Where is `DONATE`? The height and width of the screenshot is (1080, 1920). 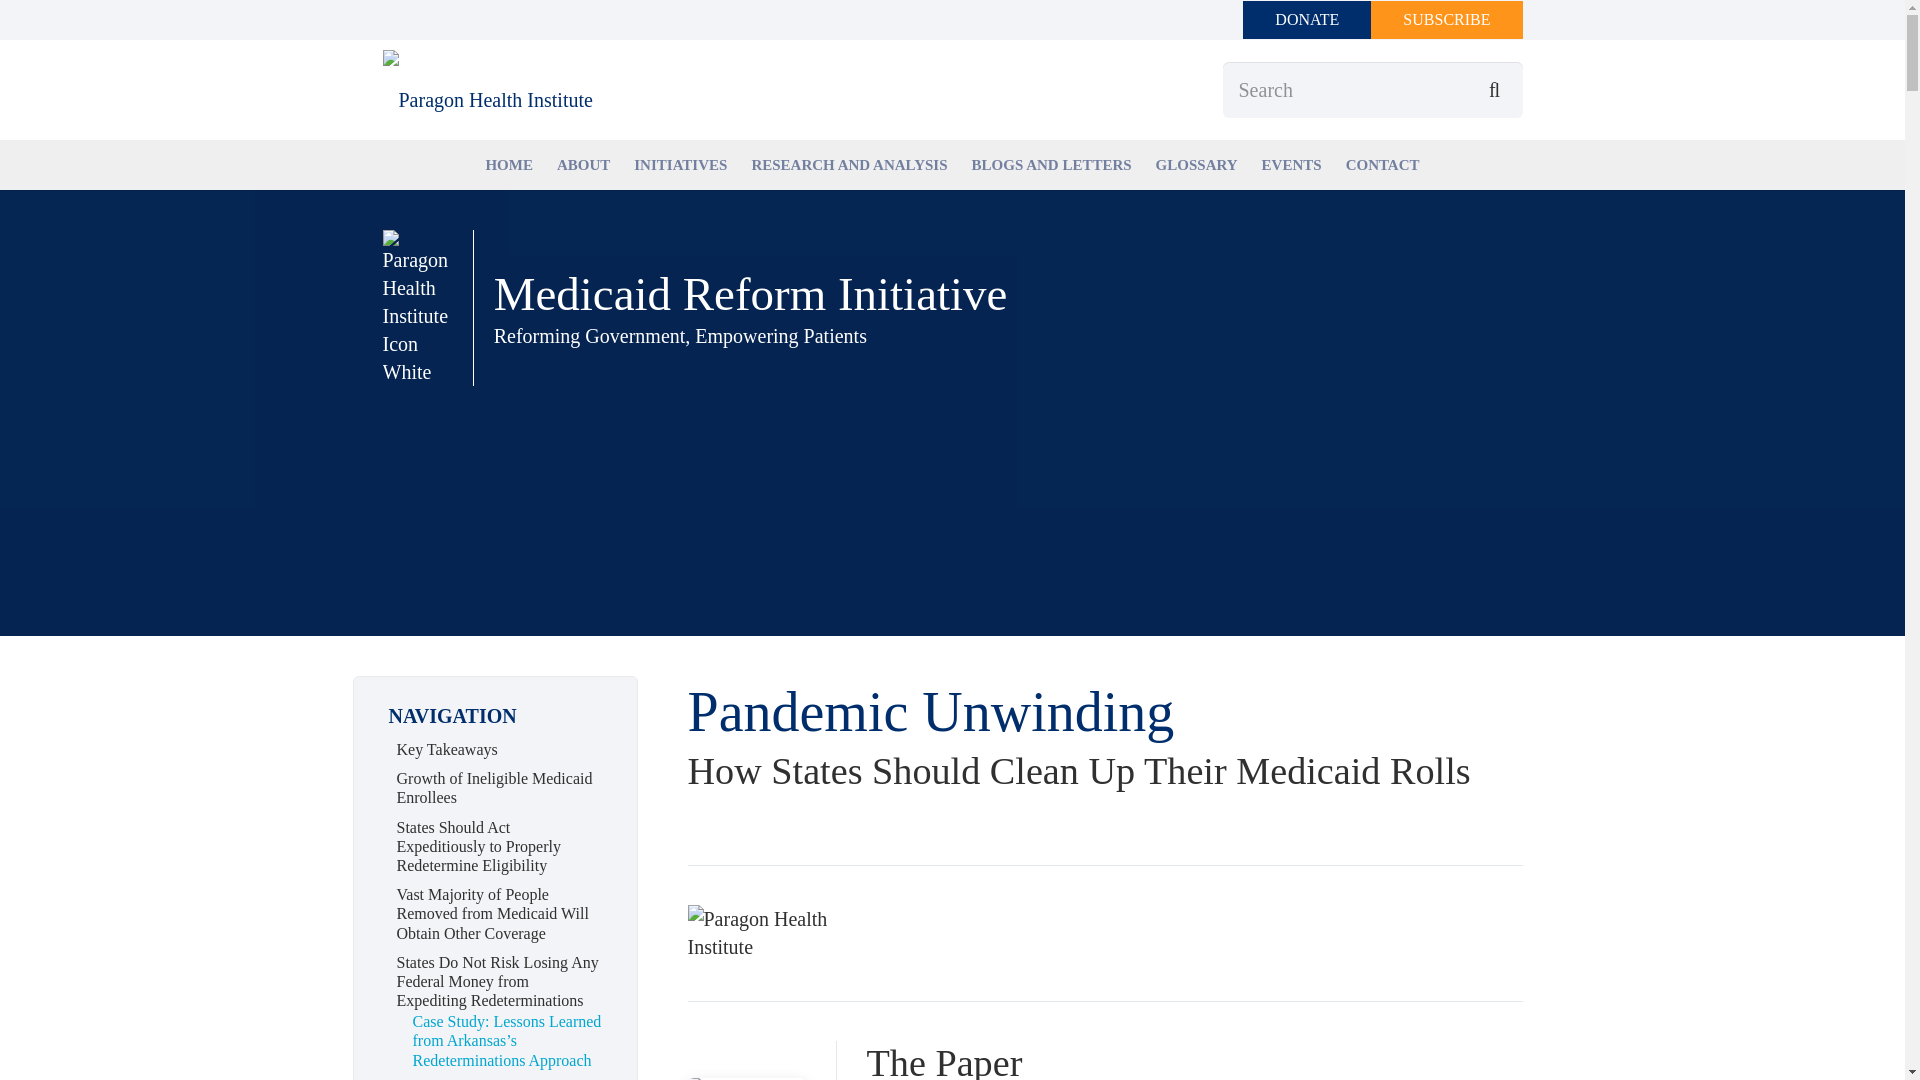
DONATE is located at coordinates (1306, 20).